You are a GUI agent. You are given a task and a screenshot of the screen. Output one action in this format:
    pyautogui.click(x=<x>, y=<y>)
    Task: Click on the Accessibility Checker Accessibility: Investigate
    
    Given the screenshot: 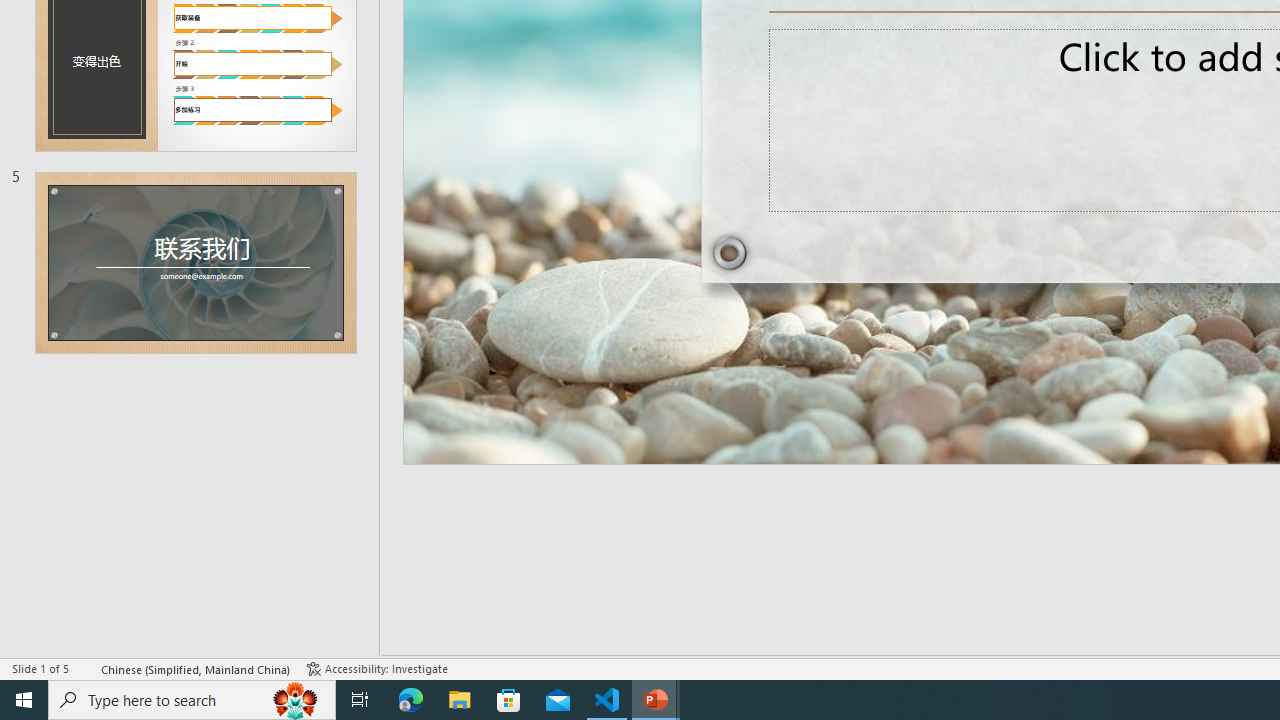 What is the action you would take?
    pyautogui.click(x=377, y=668)
    